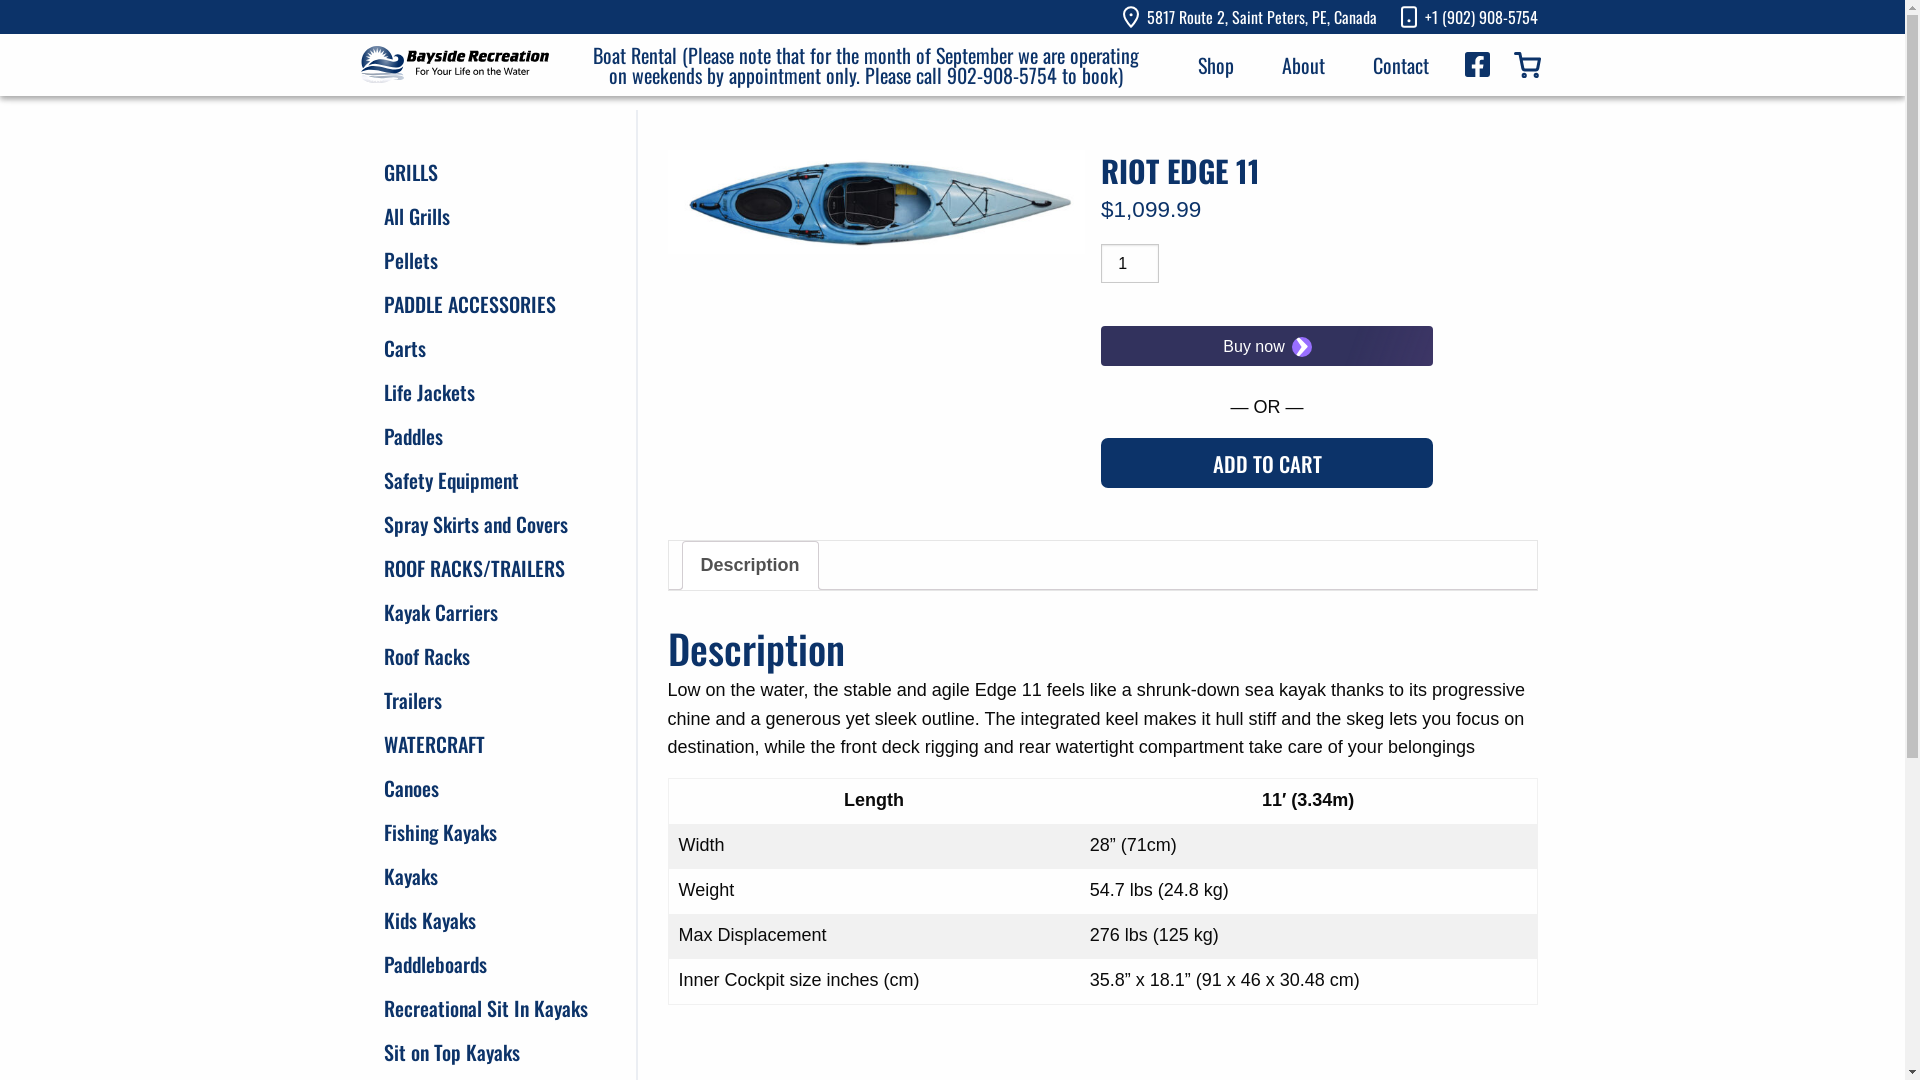 Image resolution: width=1920 pixels, height=1080 pixels. Describe the element at coordinates (877, 202) in the screenshot. I see `edge11_sky_topview` at that location.